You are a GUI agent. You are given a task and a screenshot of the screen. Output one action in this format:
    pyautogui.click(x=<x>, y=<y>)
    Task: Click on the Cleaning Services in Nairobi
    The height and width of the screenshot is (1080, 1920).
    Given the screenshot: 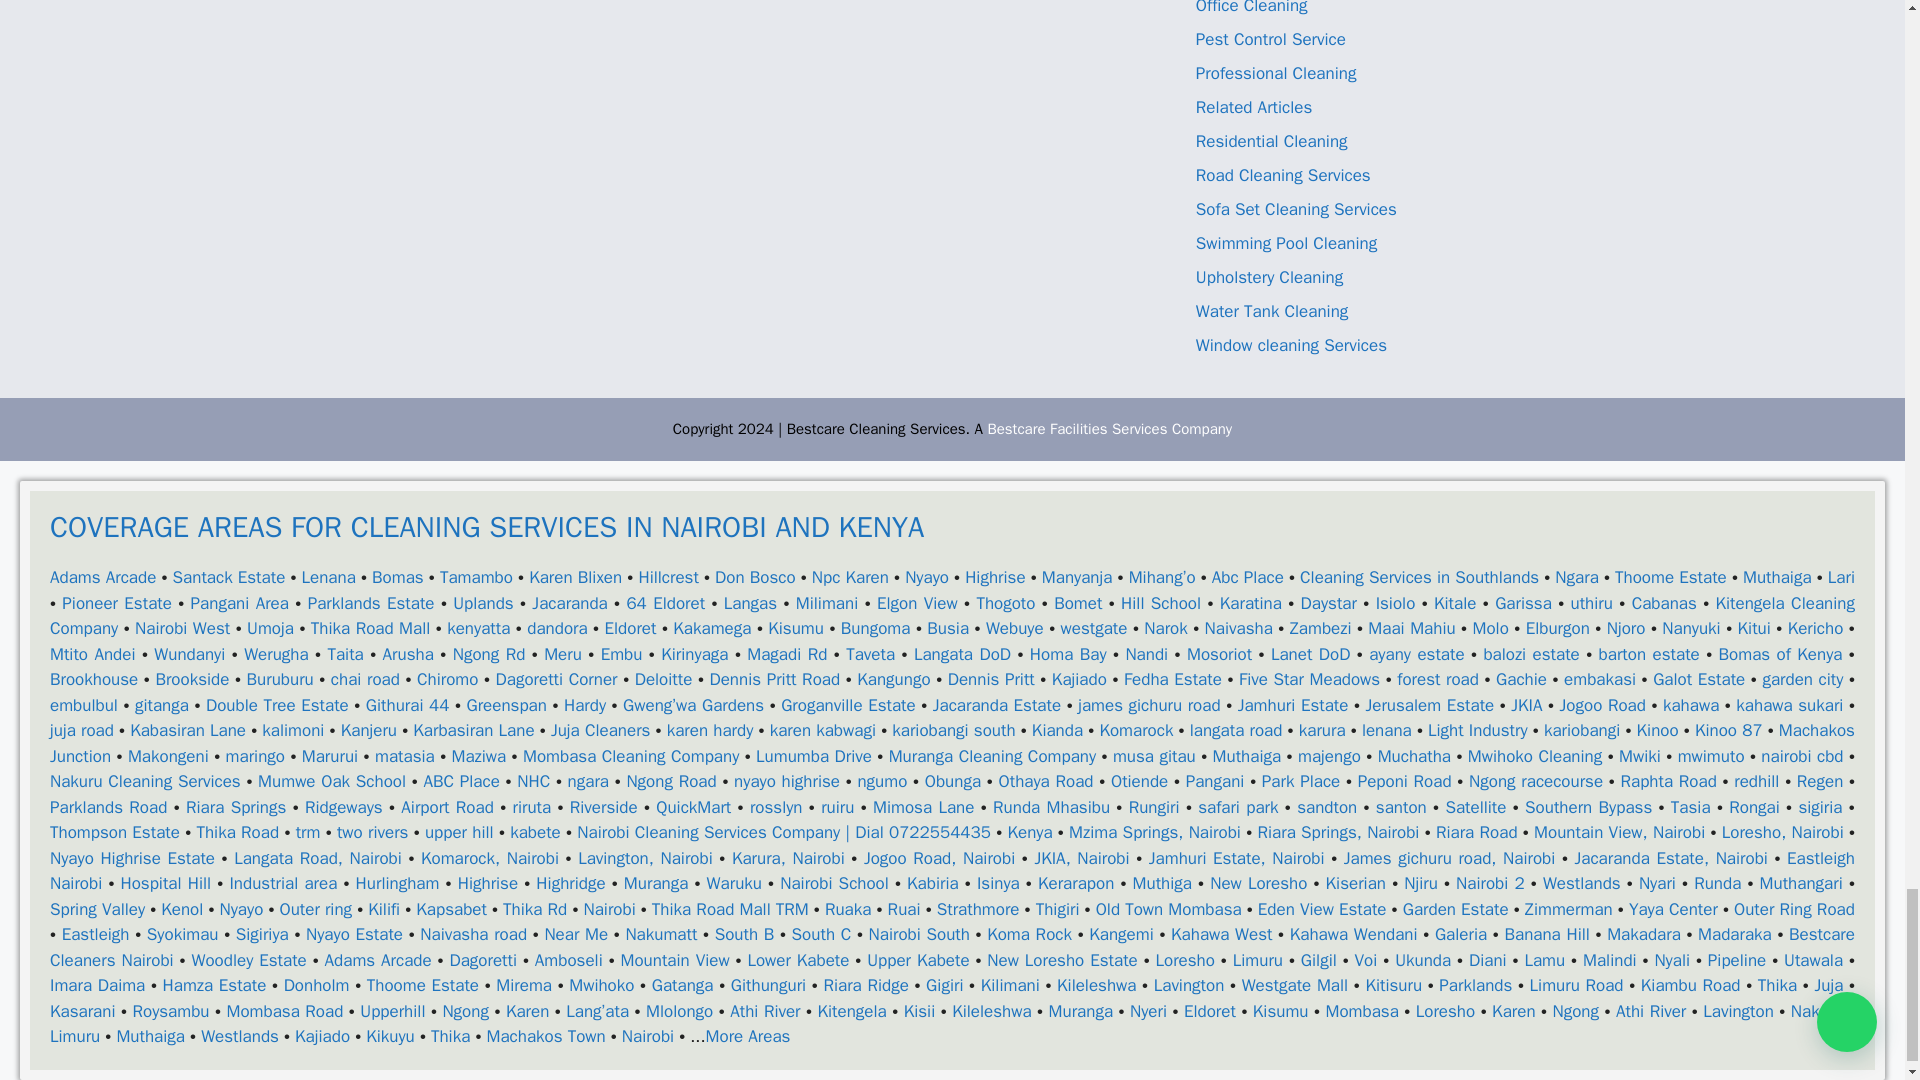 What is the action you would take?
    pyautogui.click(x=1109, y=429)
    